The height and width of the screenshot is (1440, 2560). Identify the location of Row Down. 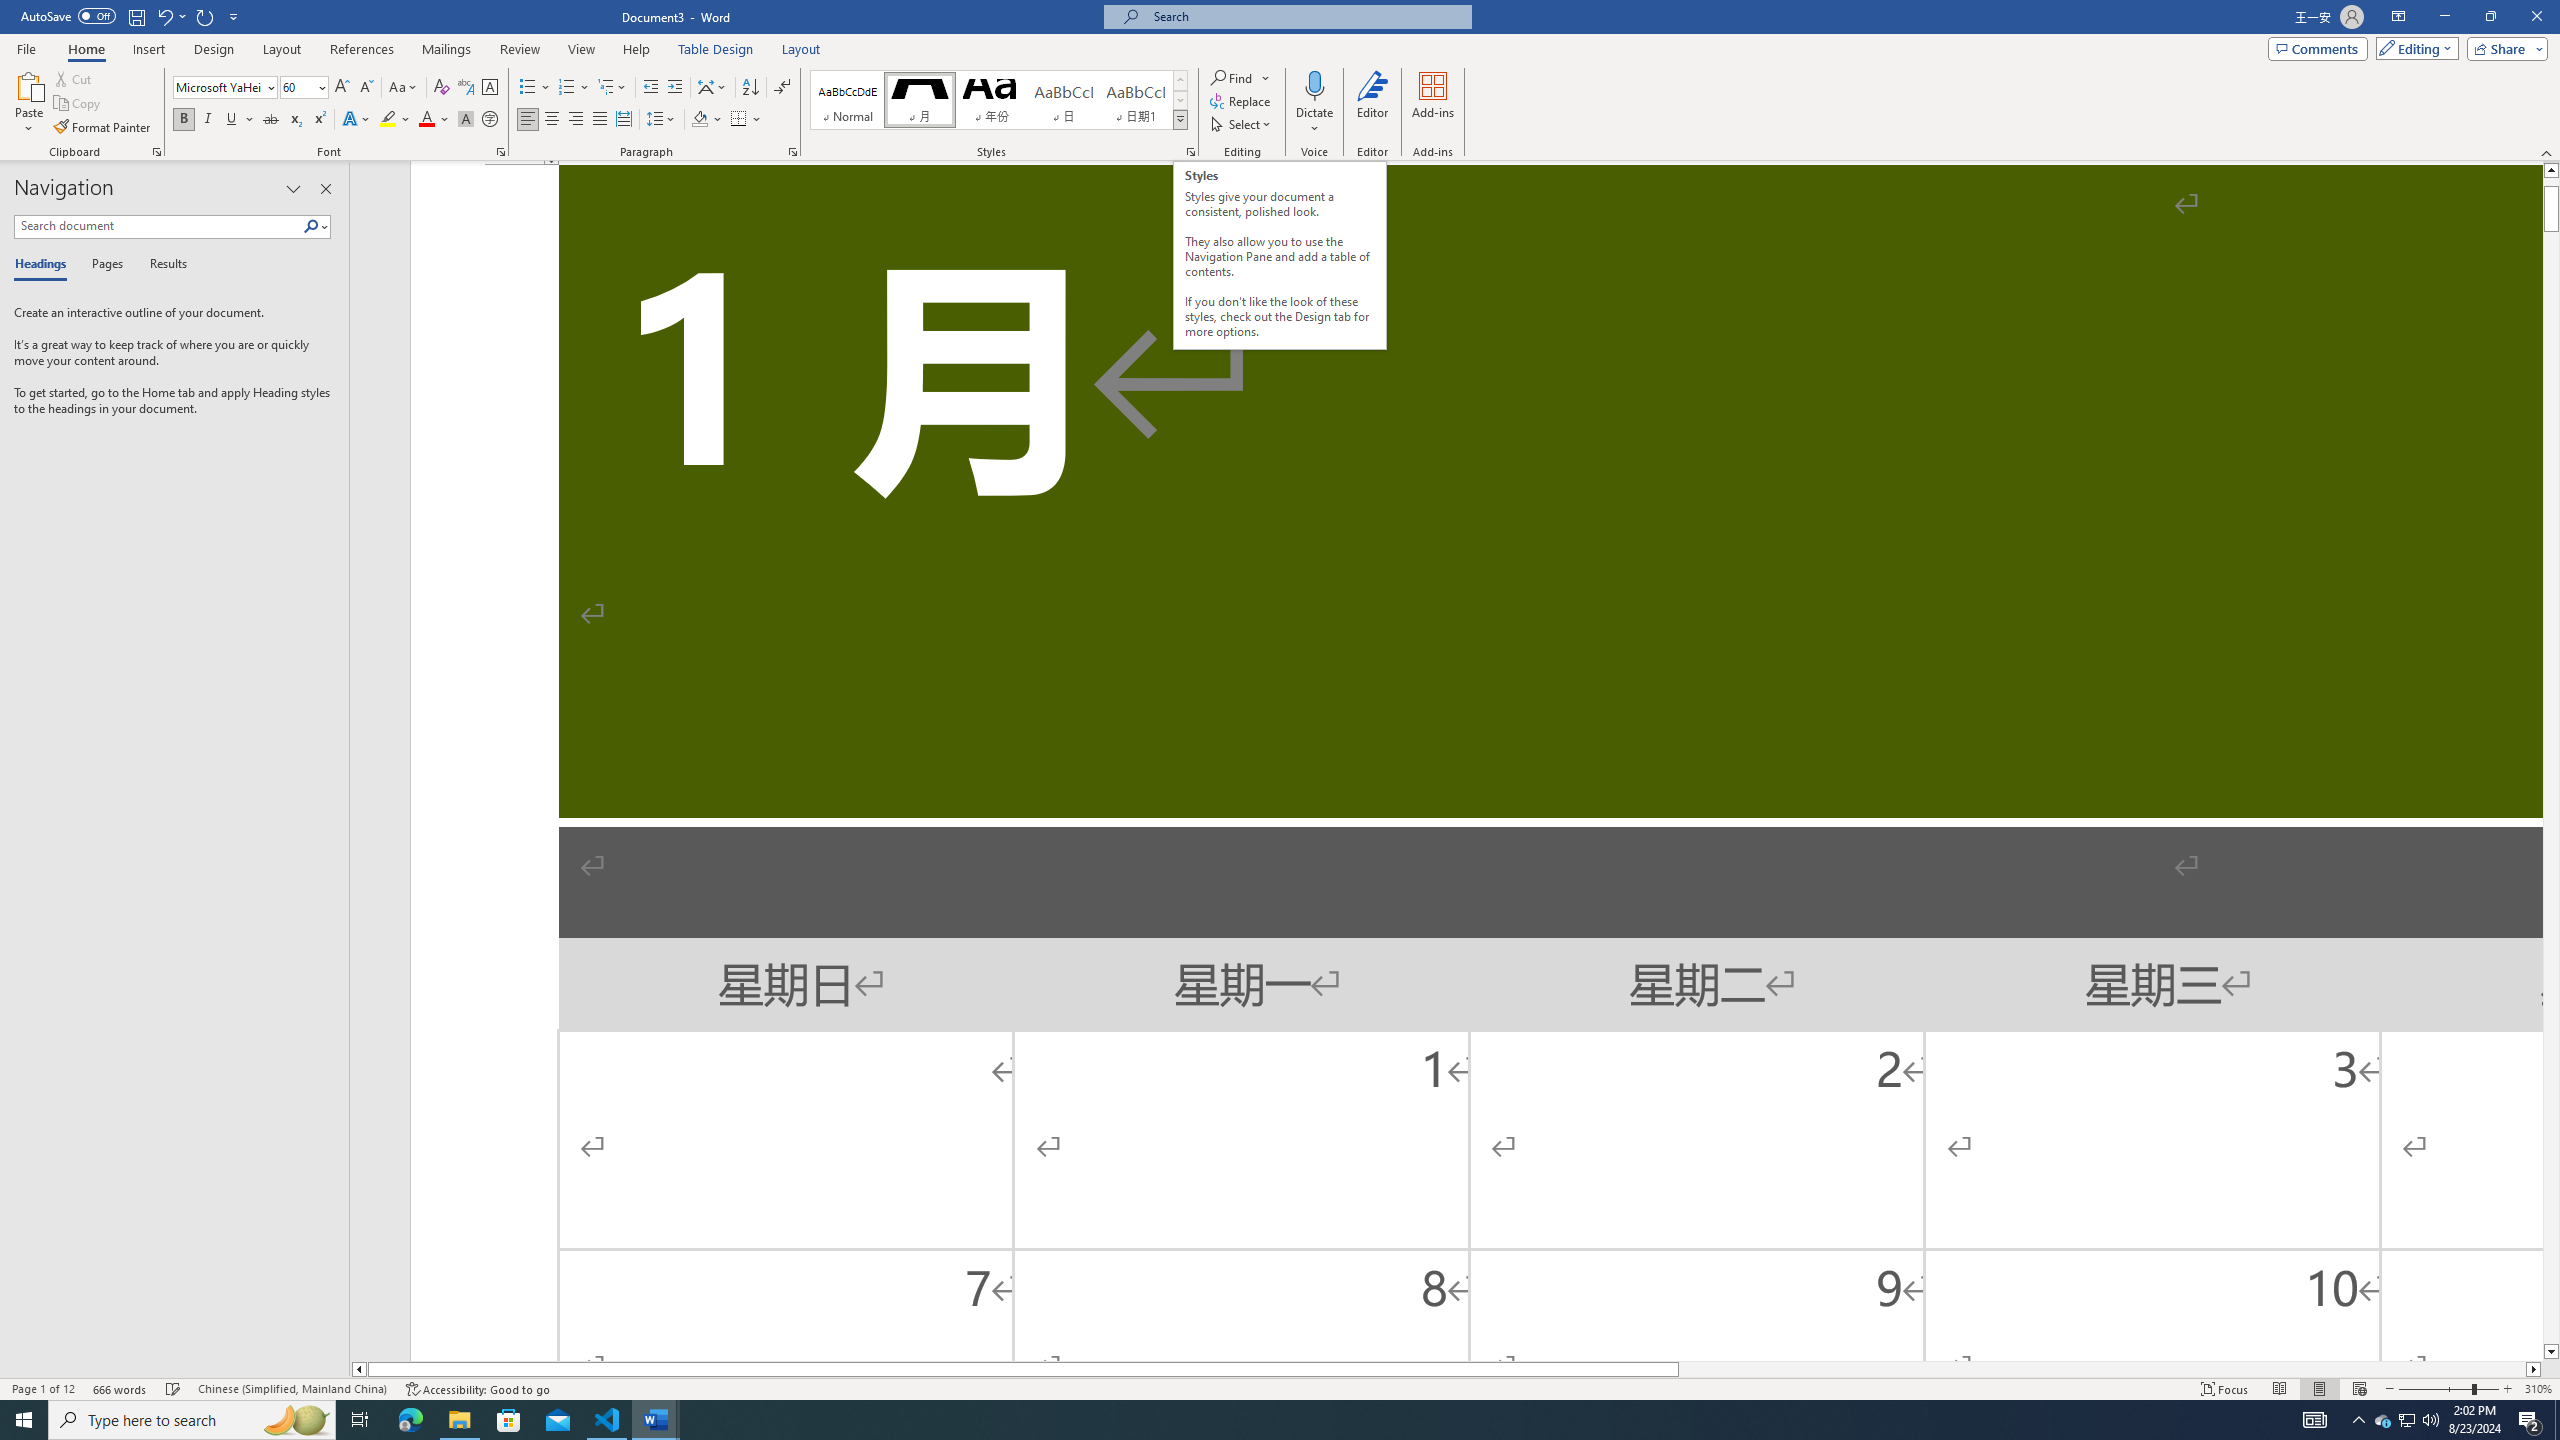
(1180, 100).